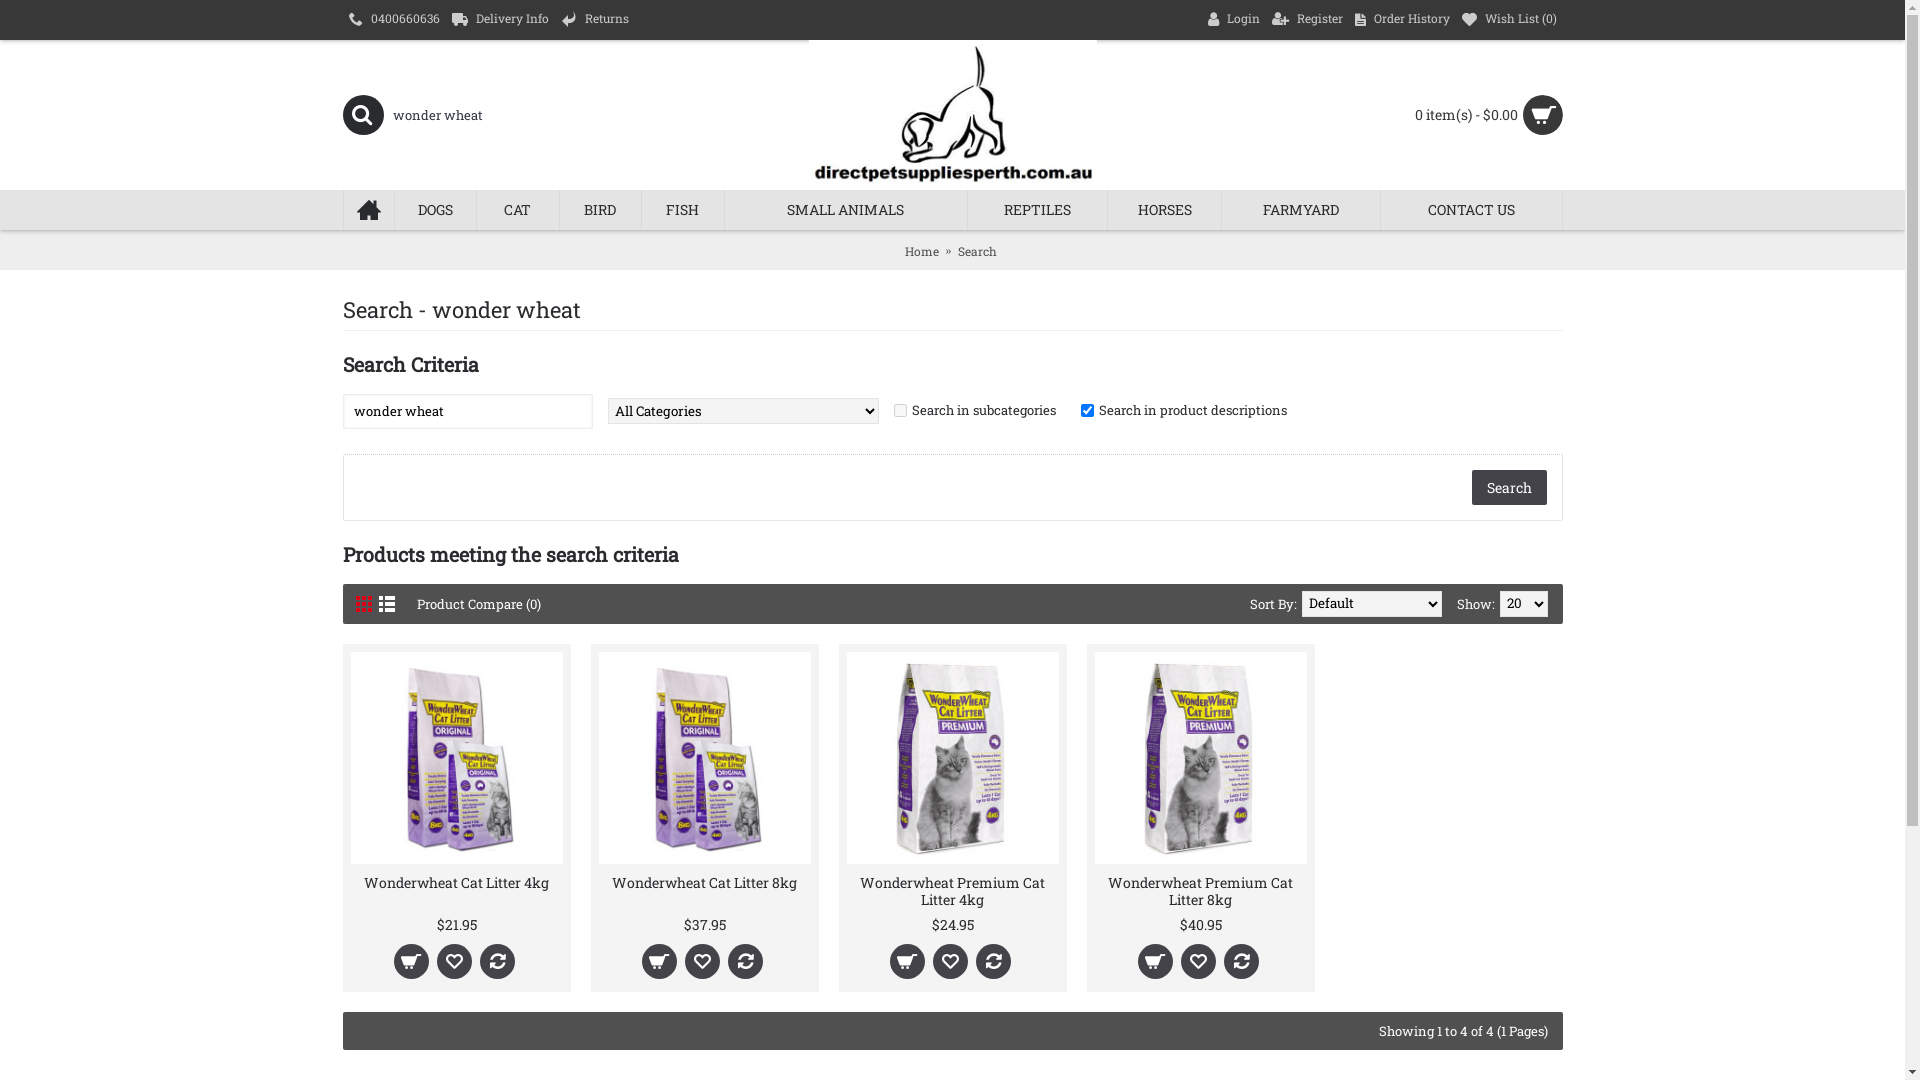 The width and height of the screenshot is (1920, 1080). Describe the element at coordinates (518, 210) in the screenshot. I see `CAT` at that location.